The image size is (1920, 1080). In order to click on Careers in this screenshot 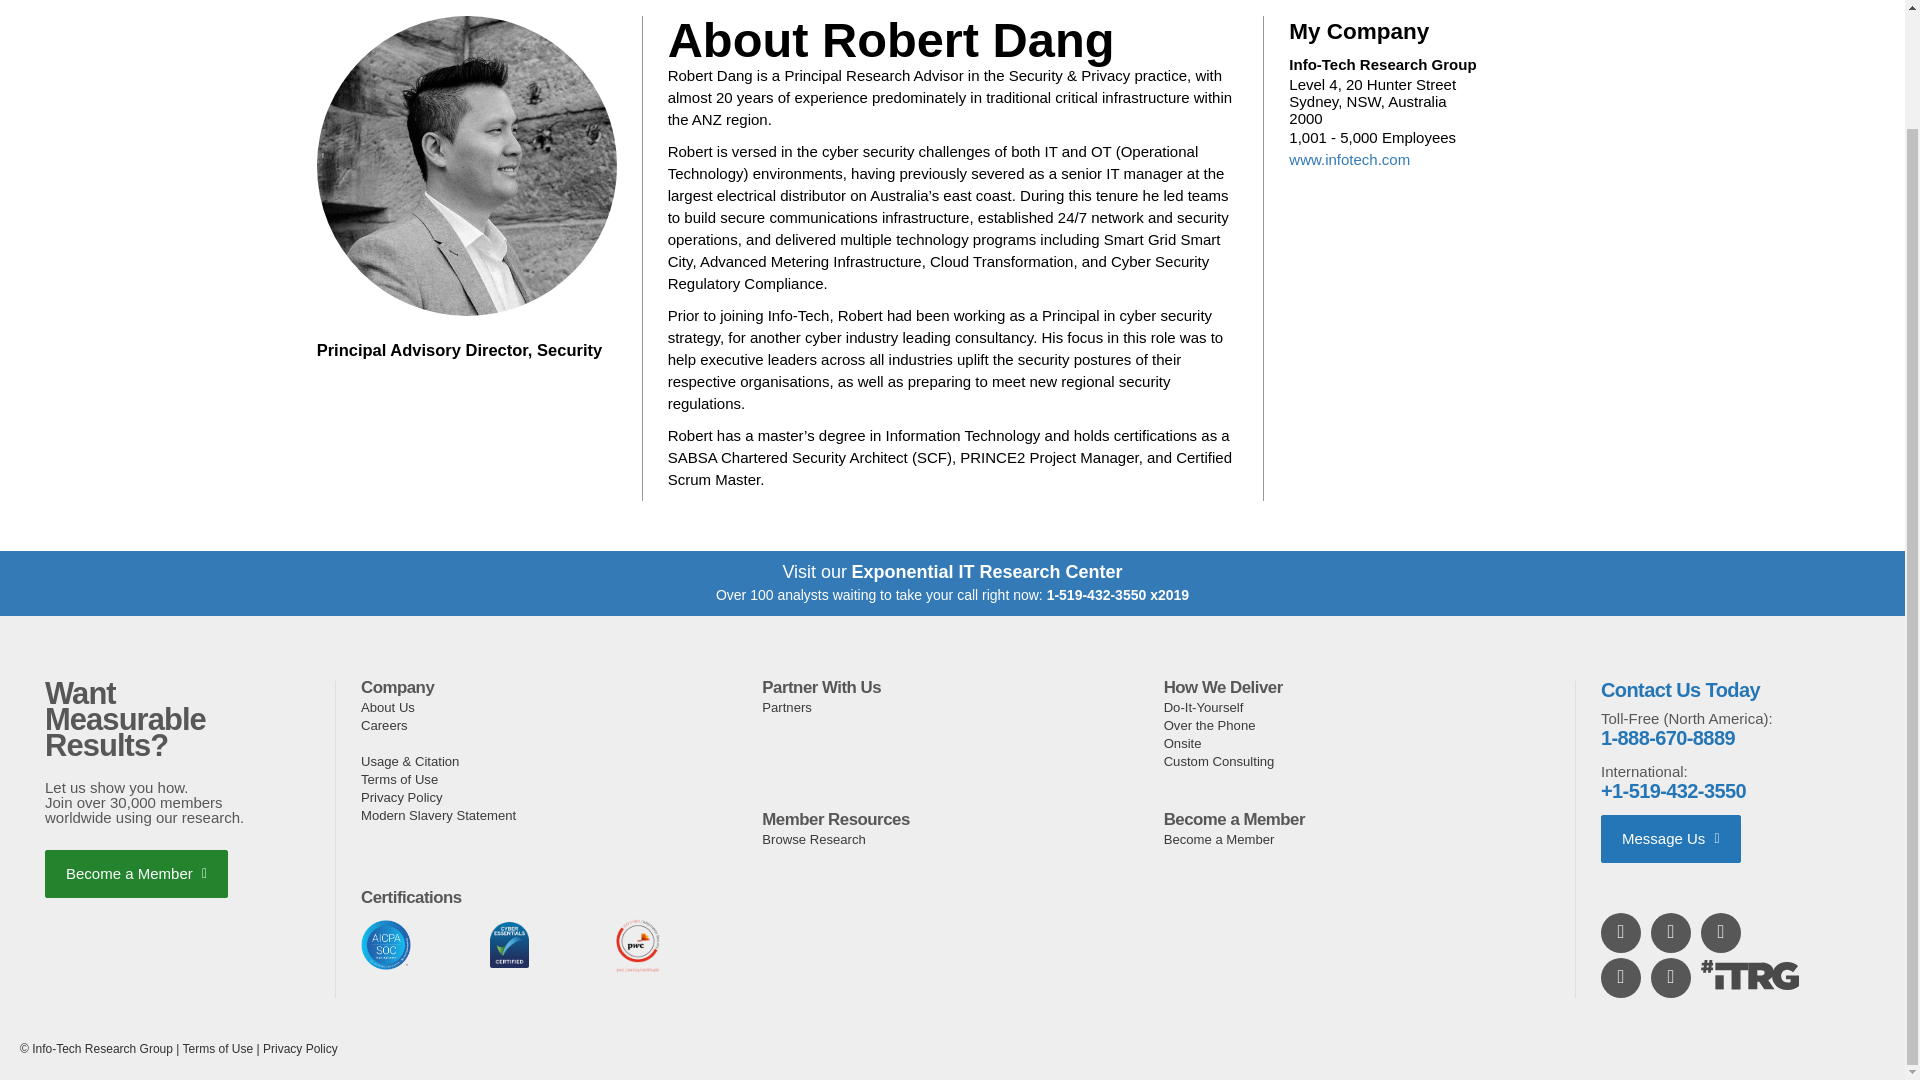, I will do `click(384, 726)`.